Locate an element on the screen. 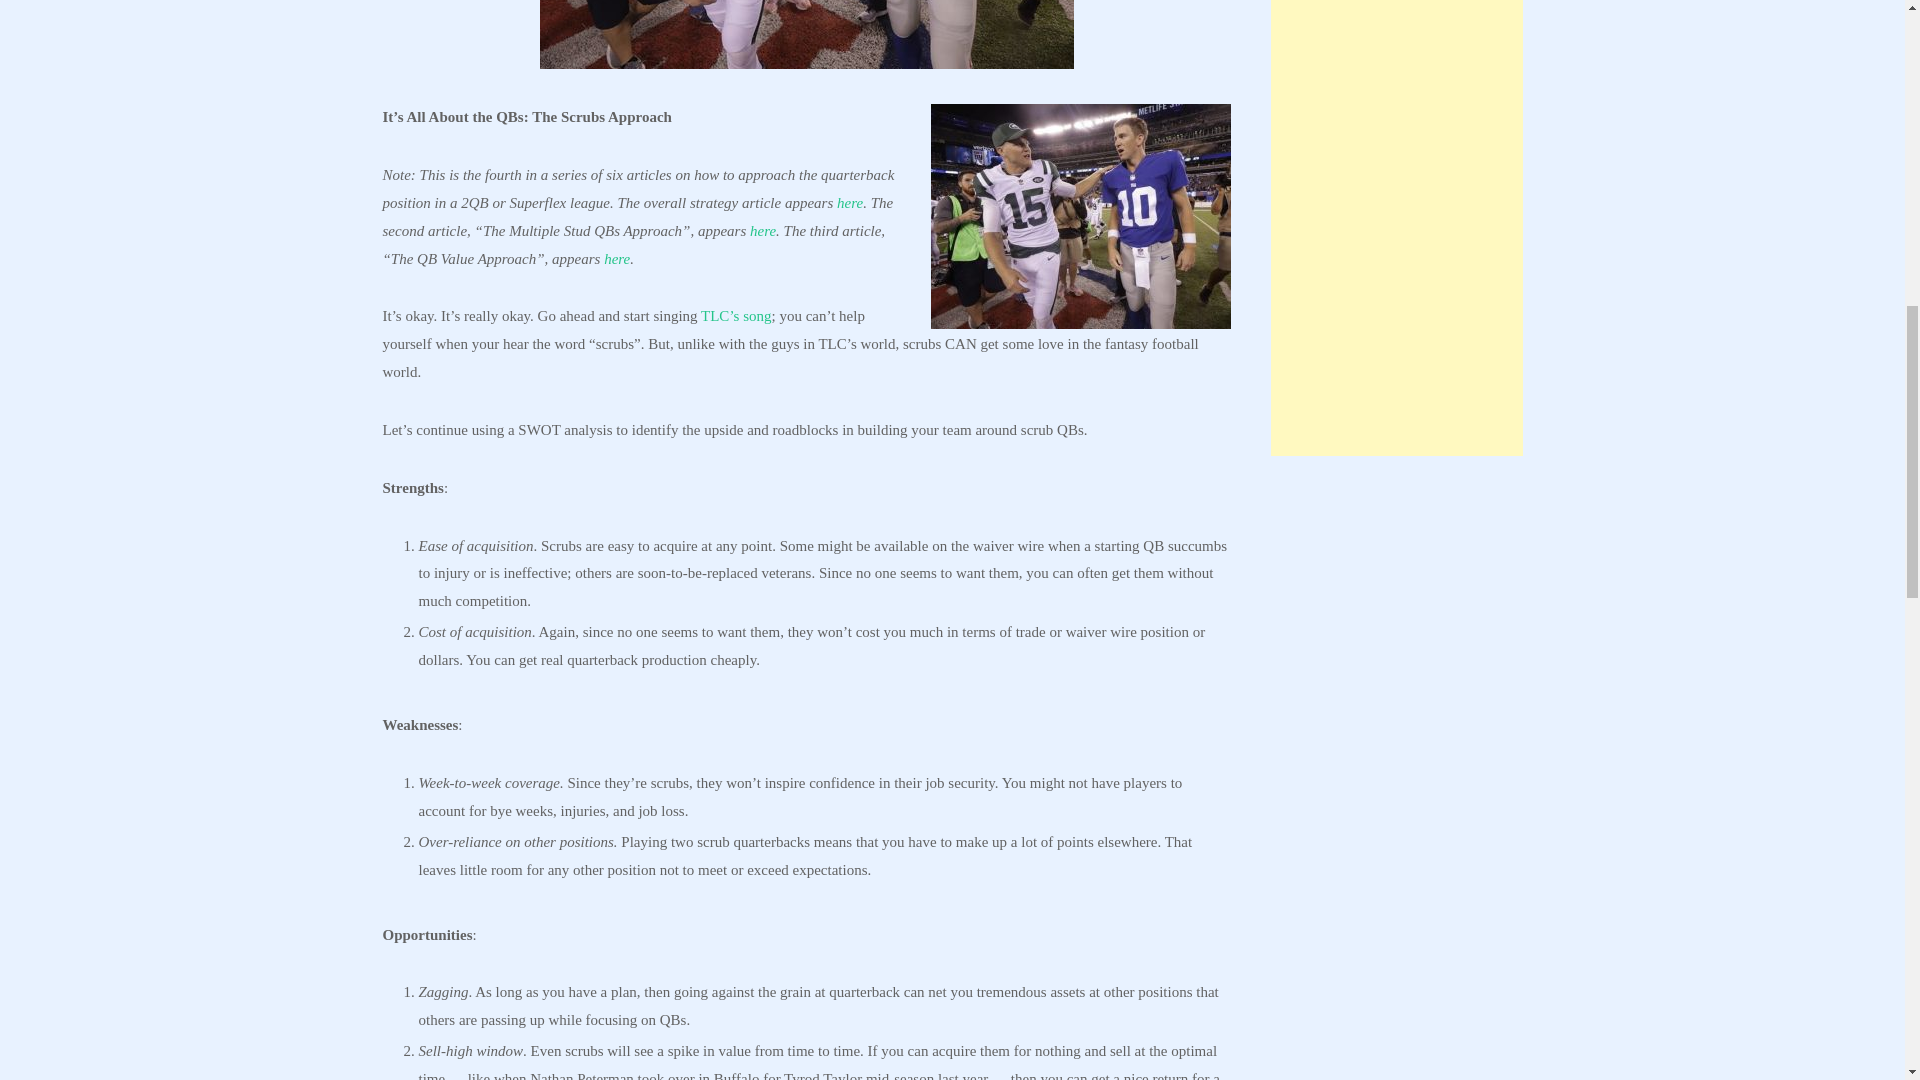 This screenshot has height=1080, width=1920. here is located at coordinates (850, 202).